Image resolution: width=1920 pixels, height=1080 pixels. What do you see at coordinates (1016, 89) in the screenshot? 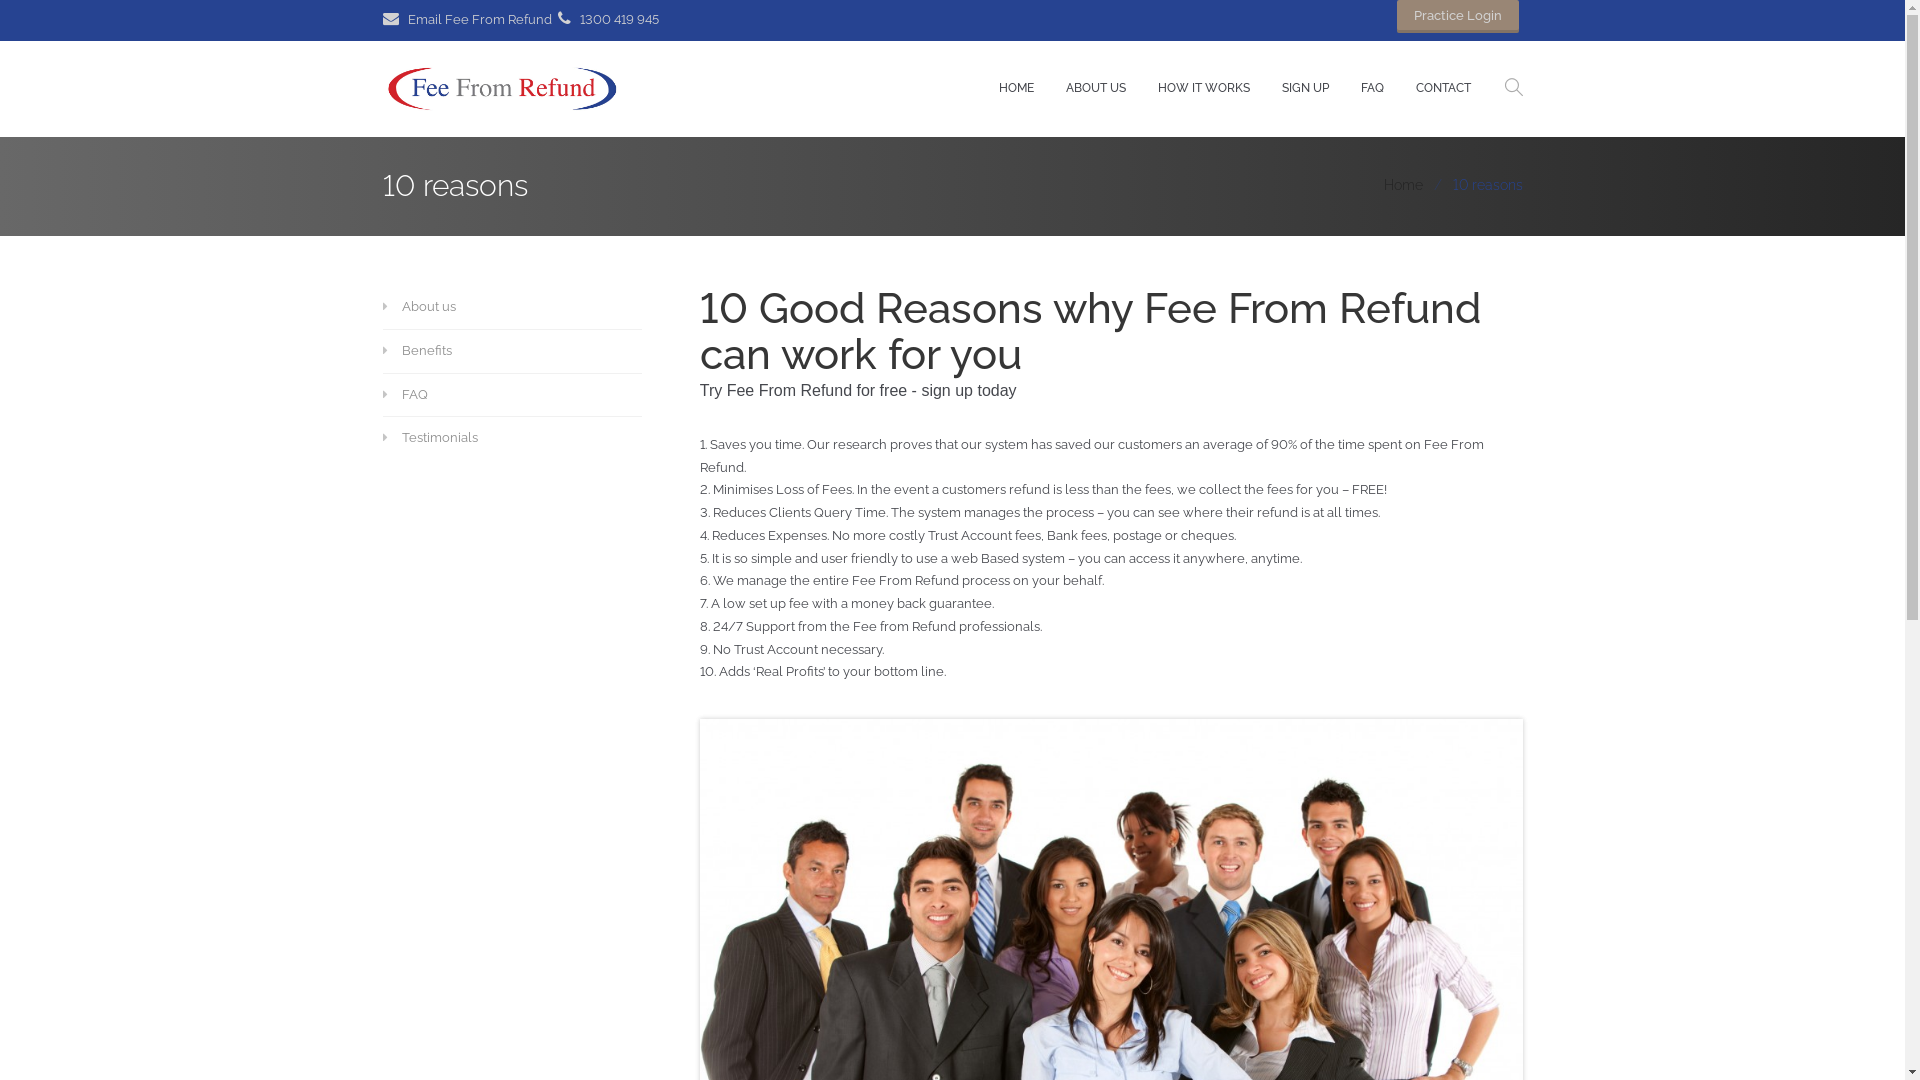
I see `HOME` at bounding box center [1016, 89].